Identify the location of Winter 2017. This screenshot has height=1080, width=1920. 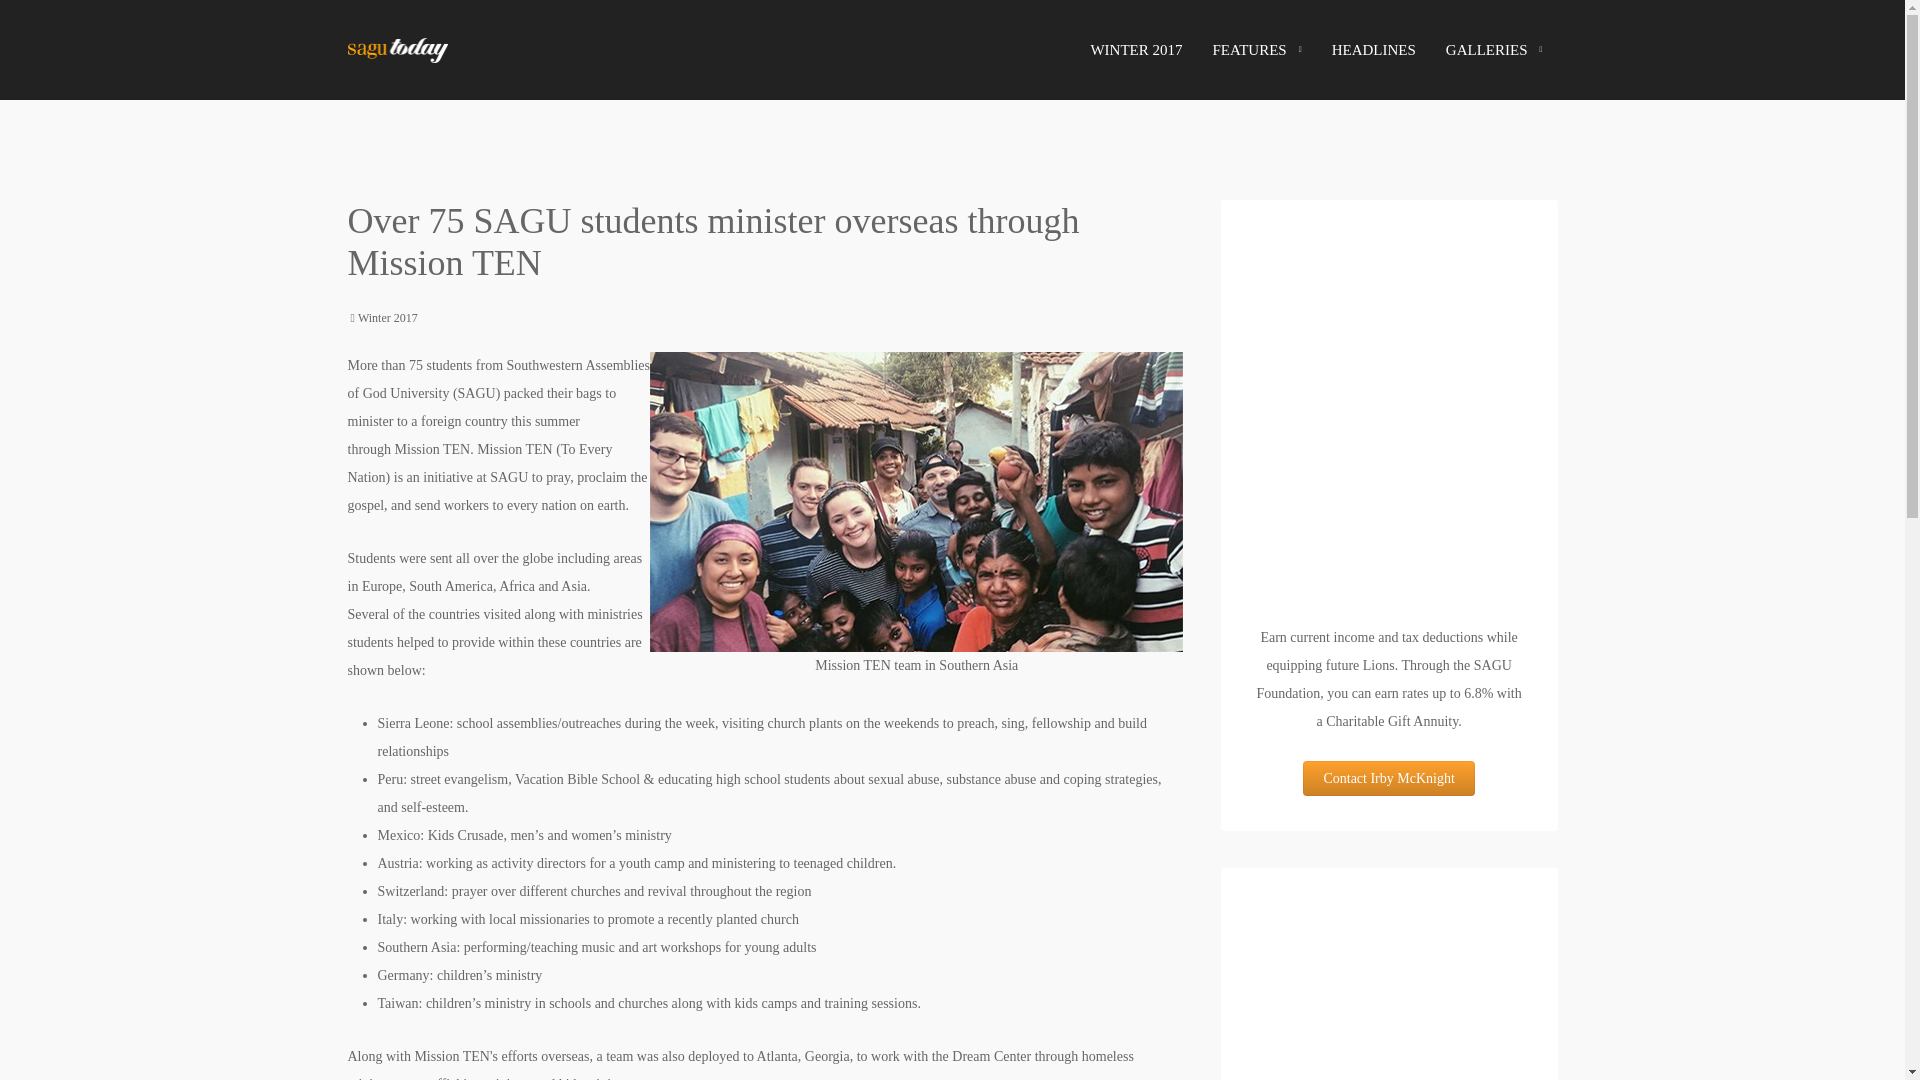
(388, 318).